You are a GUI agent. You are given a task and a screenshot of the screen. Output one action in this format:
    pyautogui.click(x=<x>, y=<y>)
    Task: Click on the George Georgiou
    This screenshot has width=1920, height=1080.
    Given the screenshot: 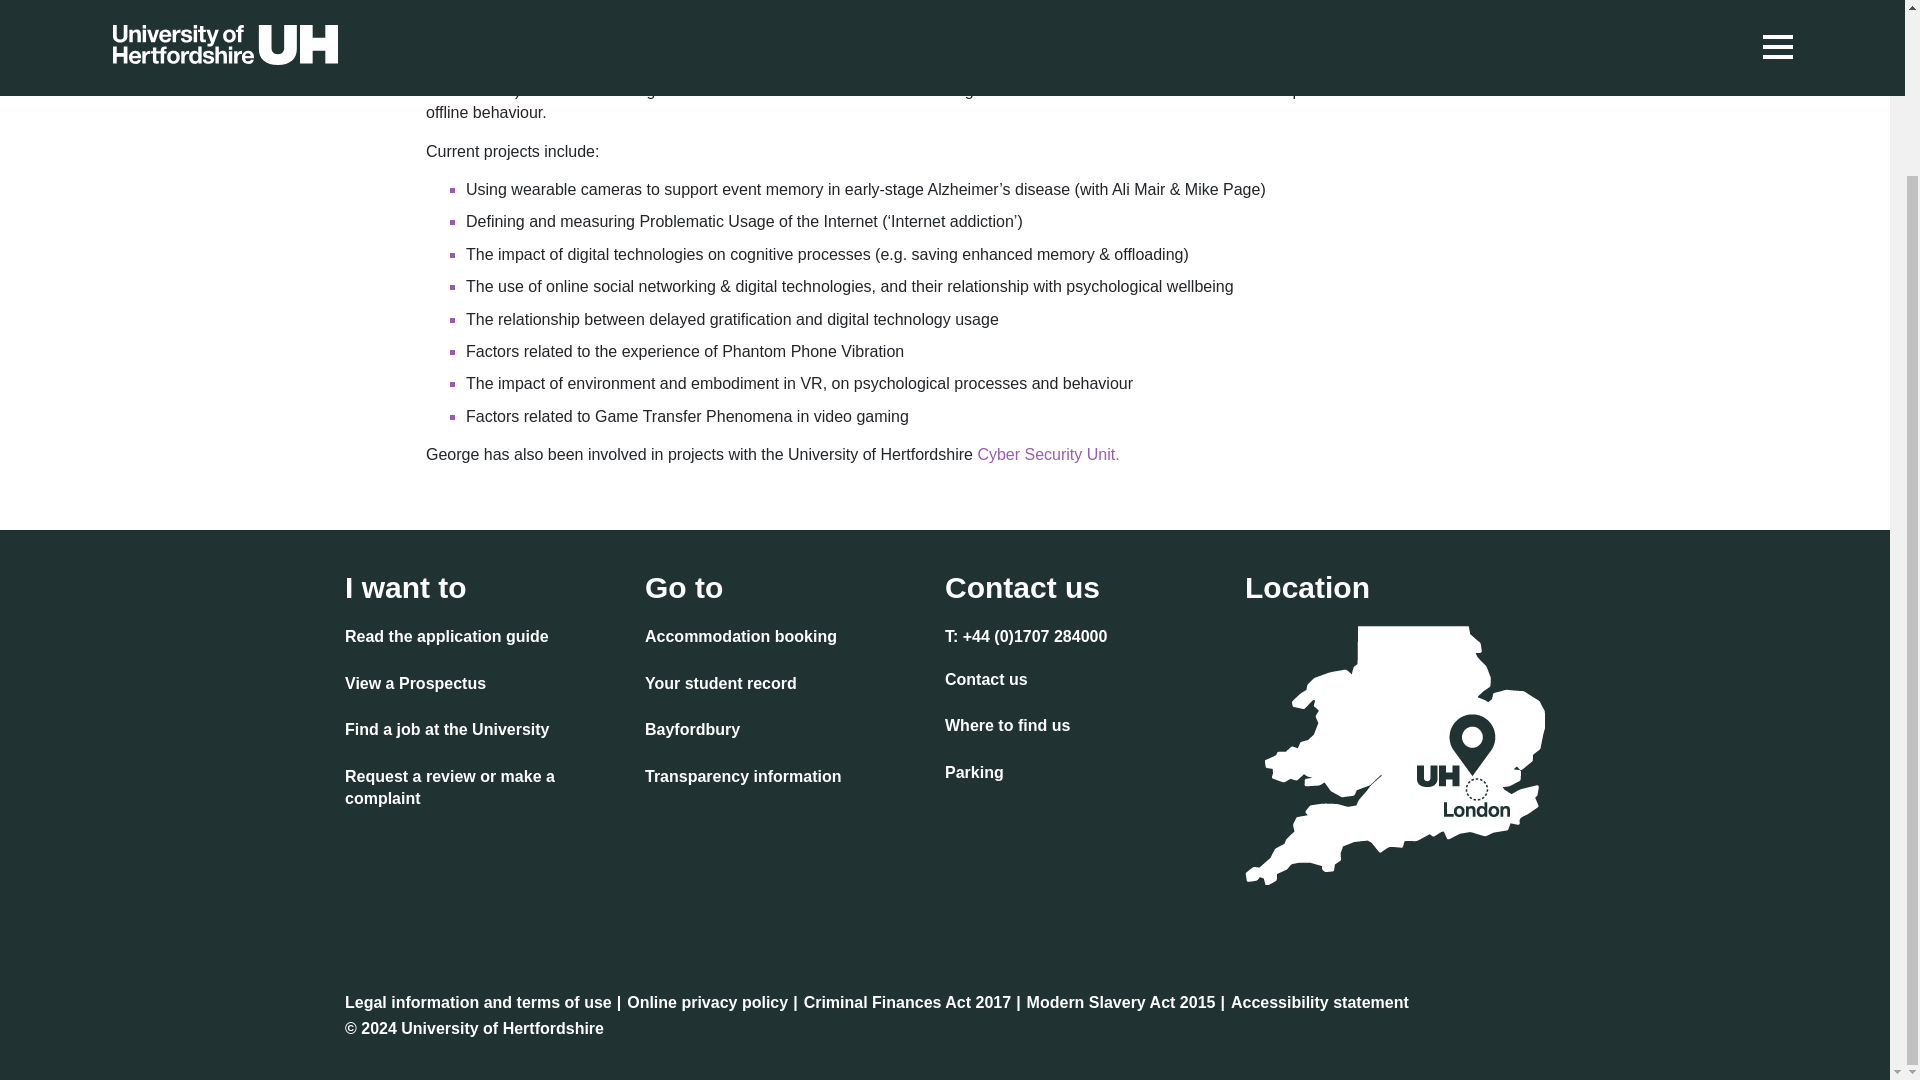 What is the action you would take?
    pyautogui.click(x=488, y=67)
    